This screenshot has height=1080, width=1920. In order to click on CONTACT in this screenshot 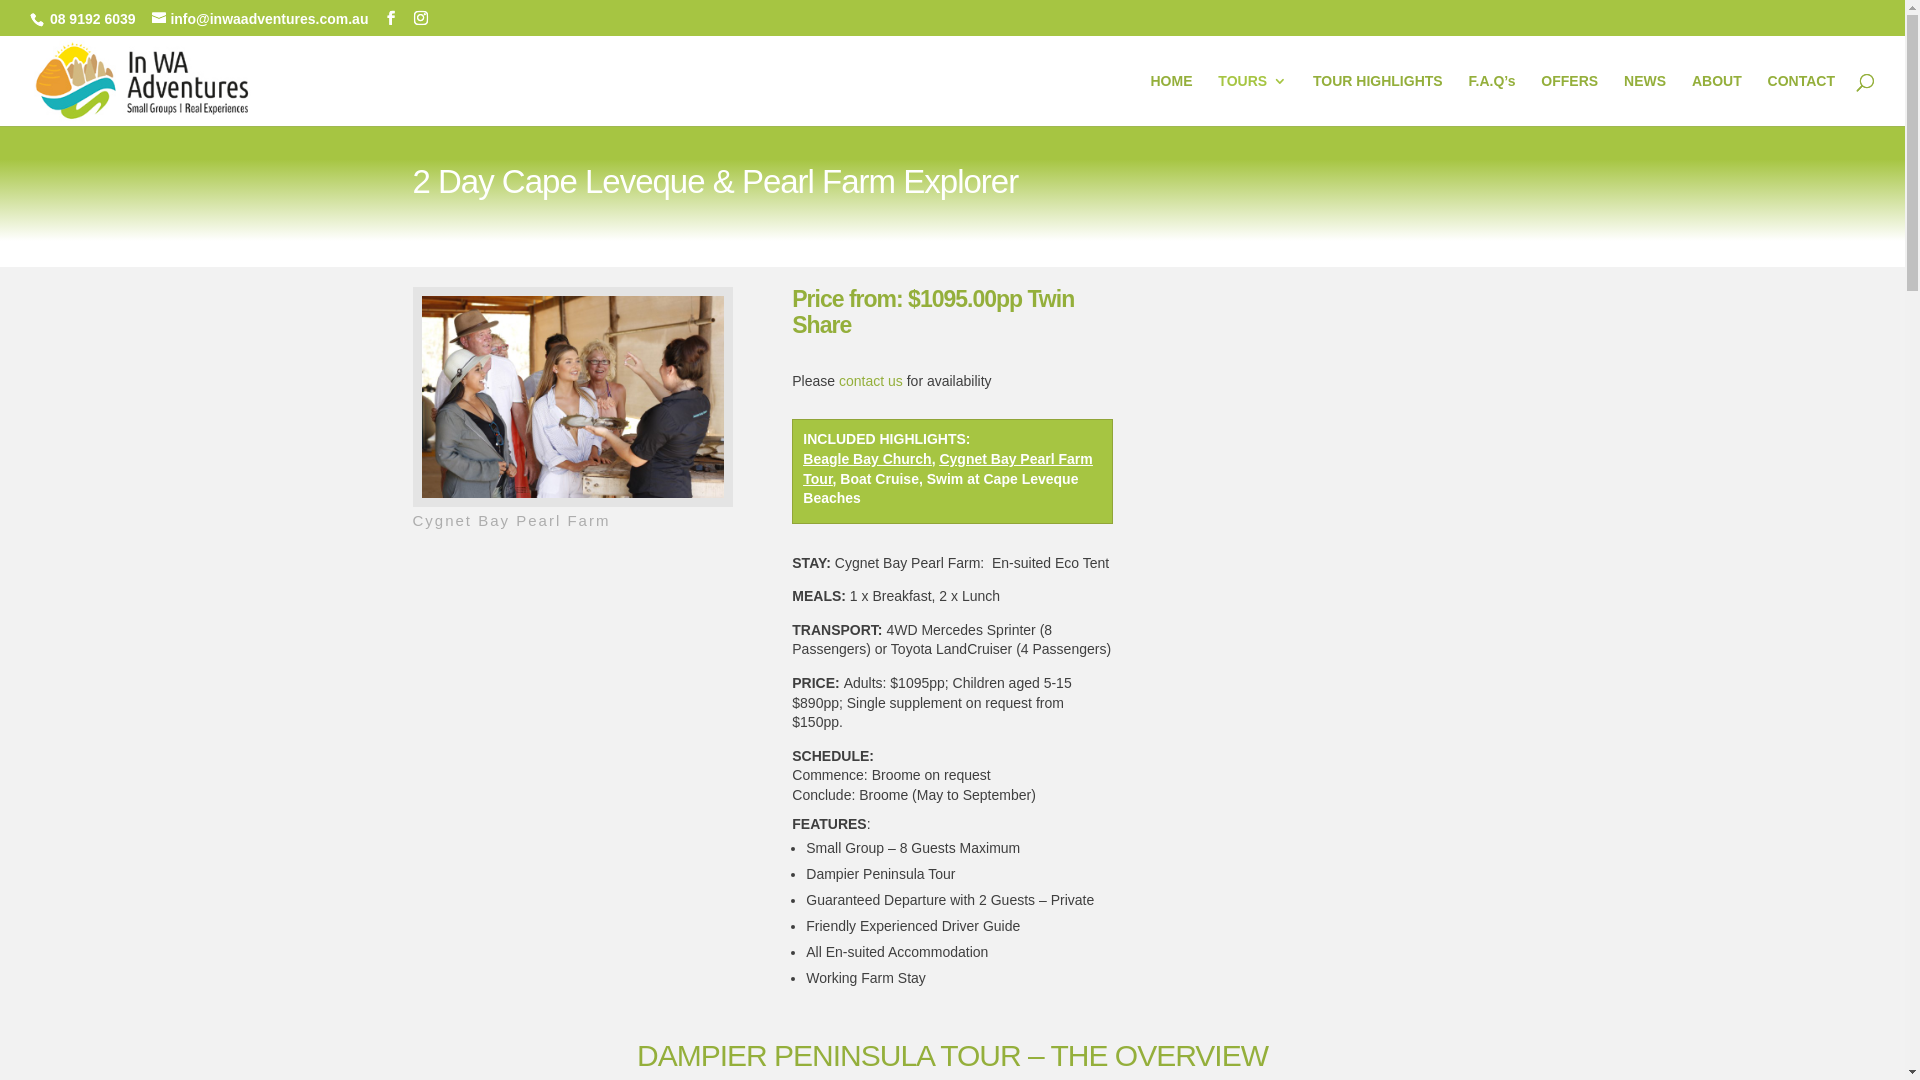, I will do `click(1802, 100)`.